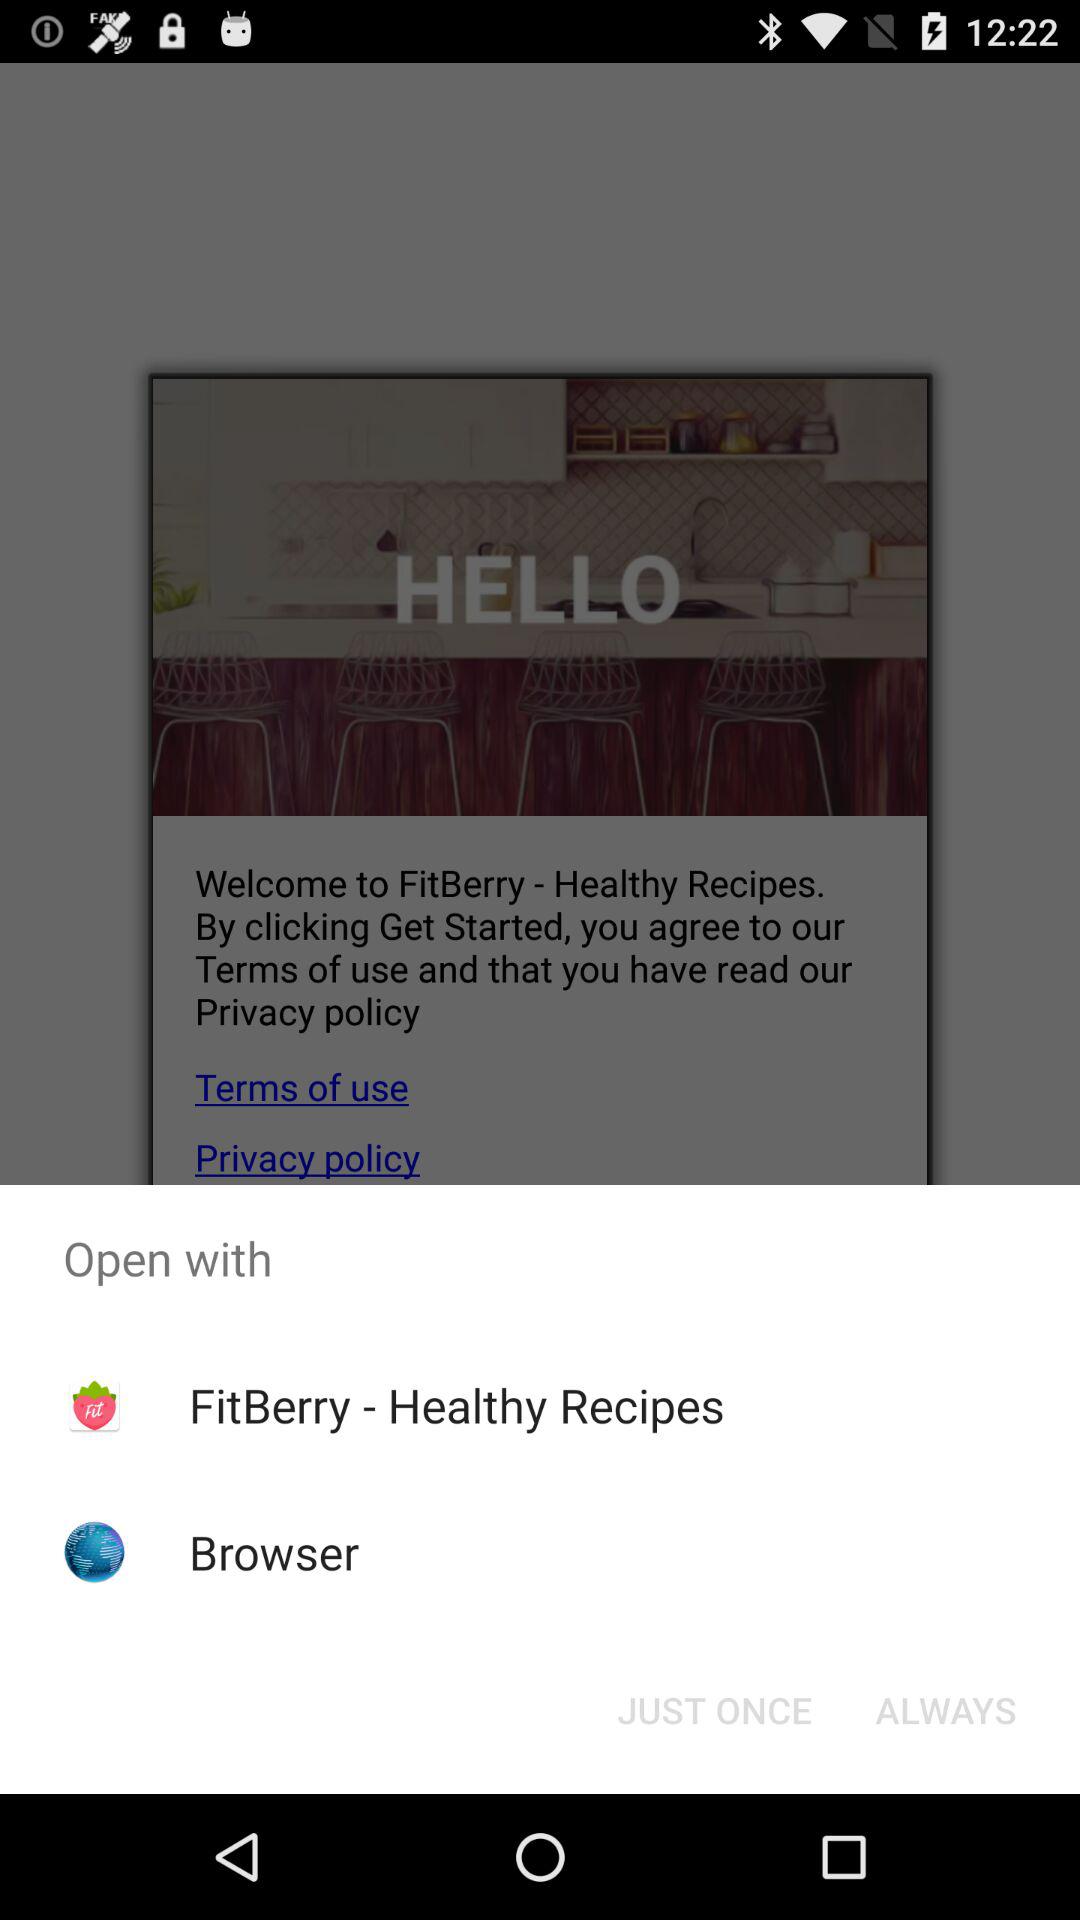 This screenshot has width=1080, height=1920. I want to click on turn off icon next to always button, so click(714, 1710).